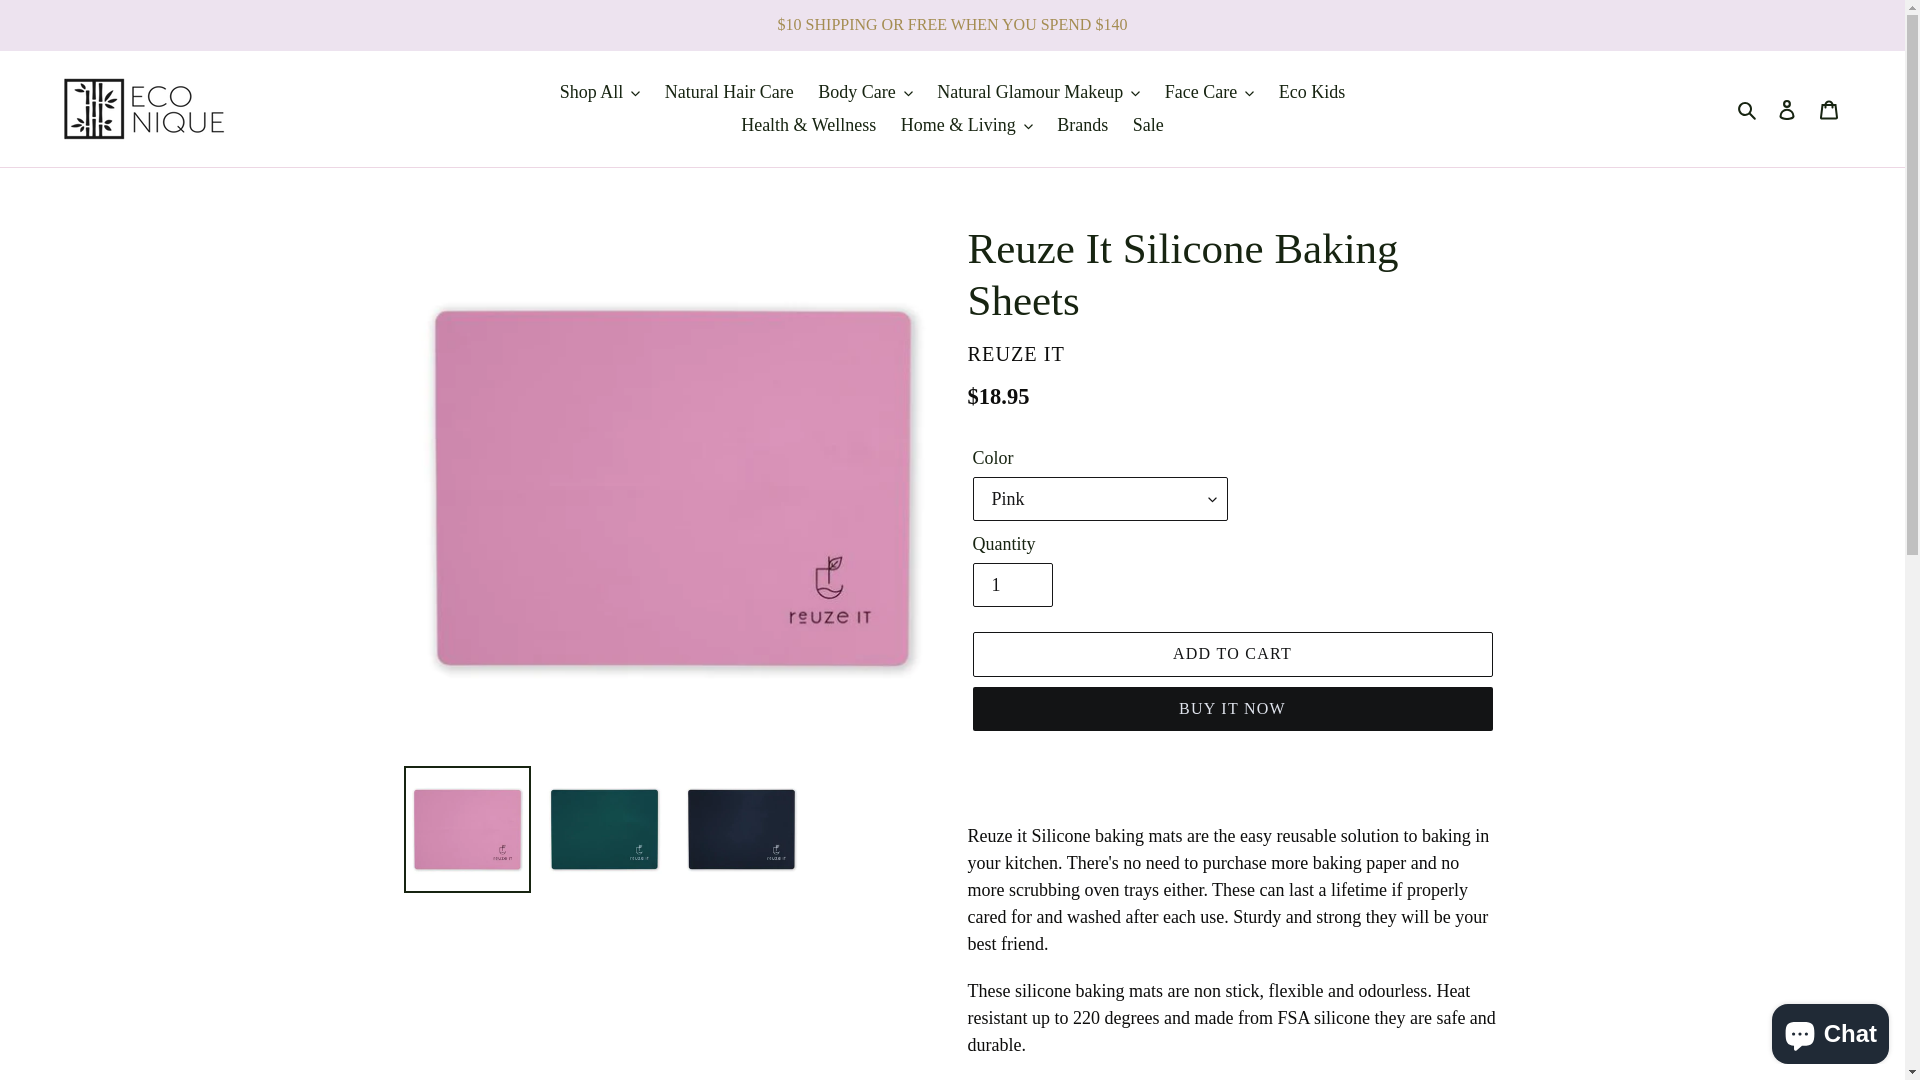 Image resolution: width=1920 pixels, height=1080 pixels. What do you see at coordinates (808, 126) in the screenshot?
I see `Health & Wellness` at bounding box center [808, 126].